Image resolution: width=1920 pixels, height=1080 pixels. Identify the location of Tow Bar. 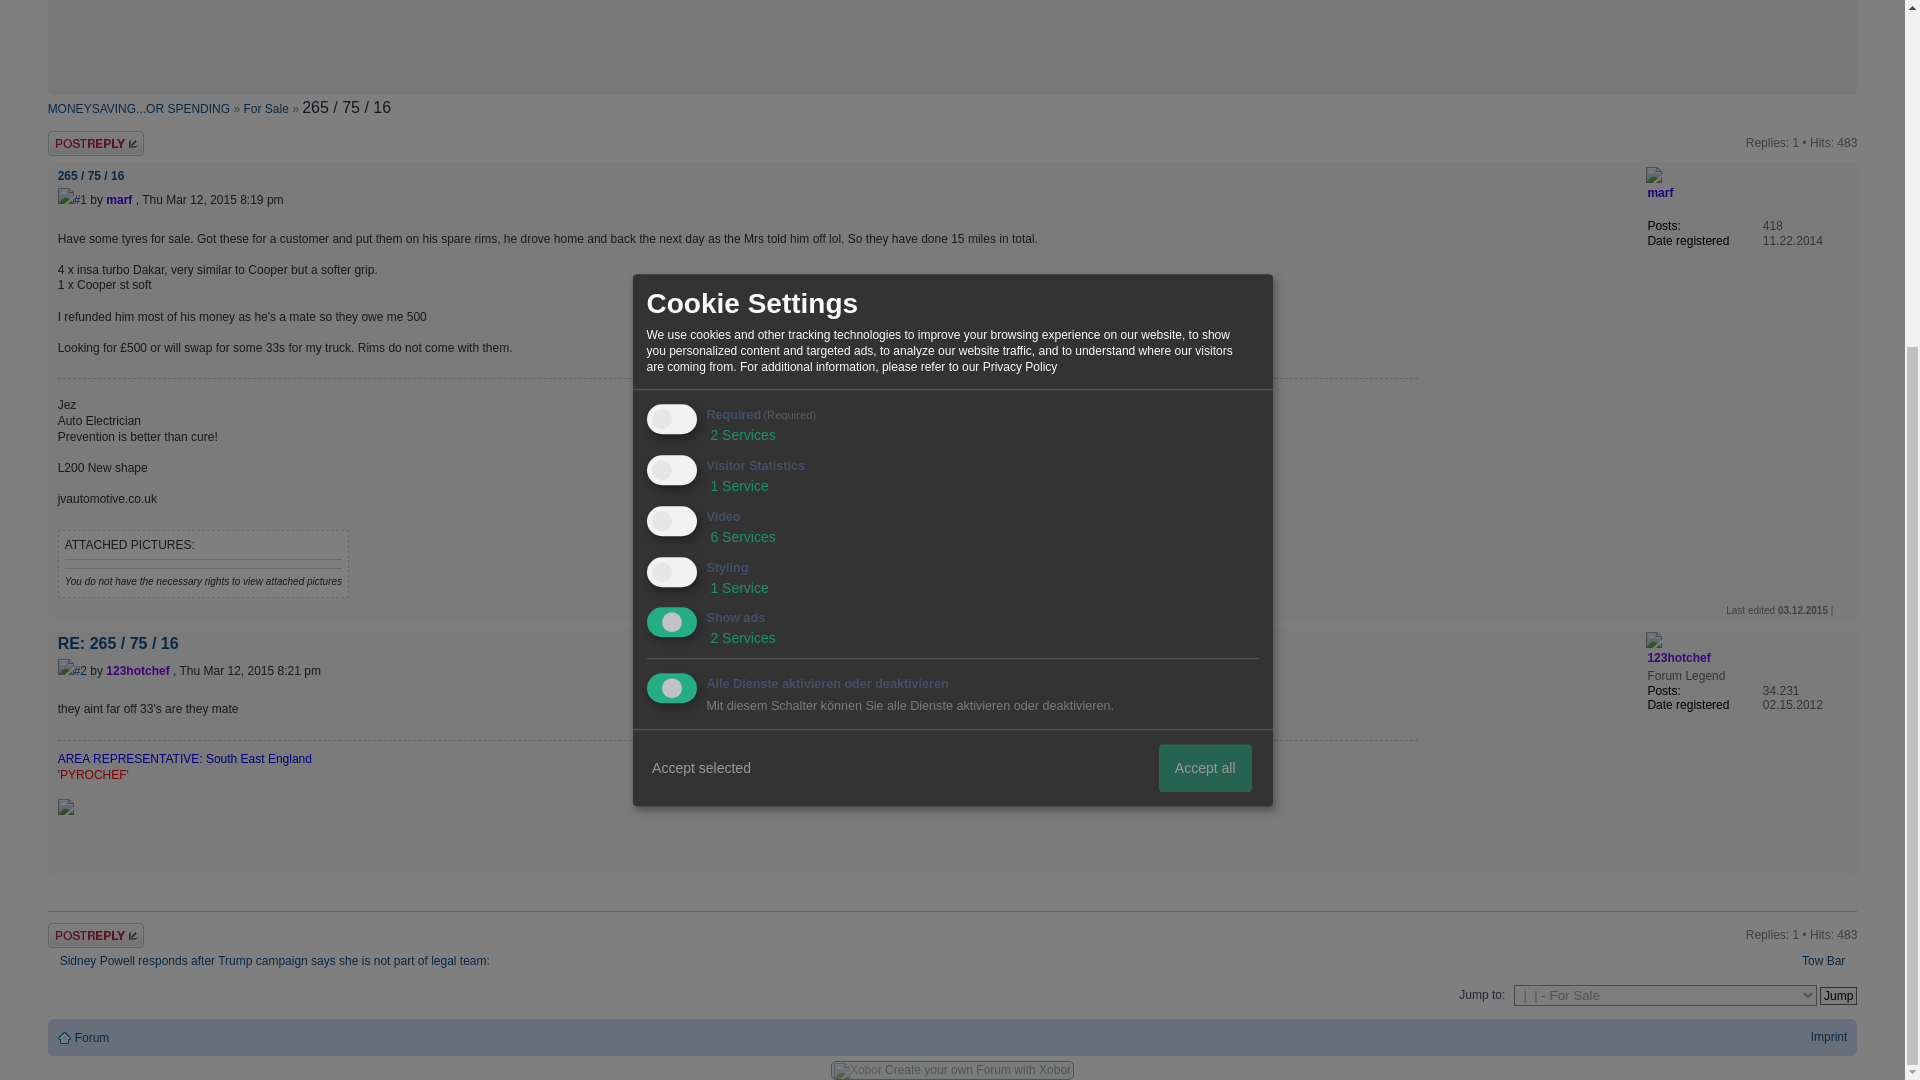
(1829, 960).